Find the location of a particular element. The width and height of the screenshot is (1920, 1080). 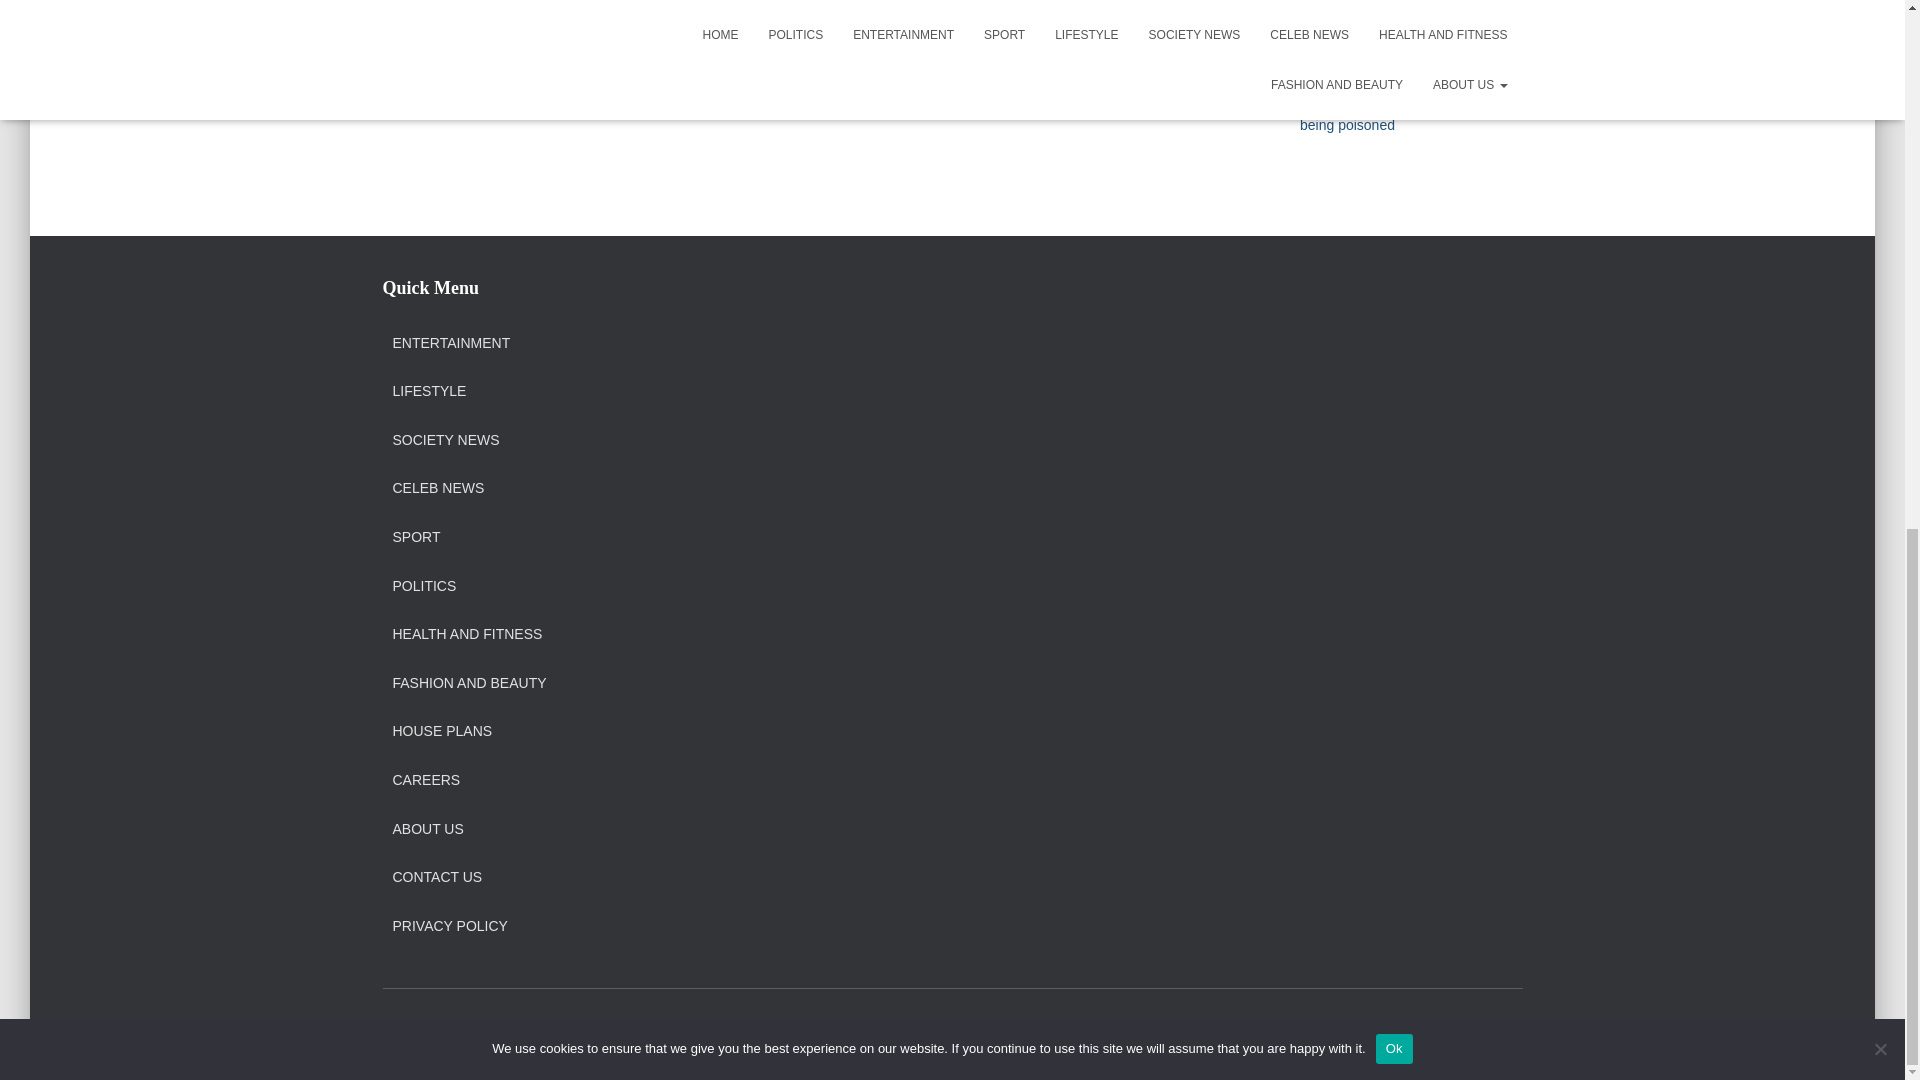

SPORT is located at coordinates (415, 538).